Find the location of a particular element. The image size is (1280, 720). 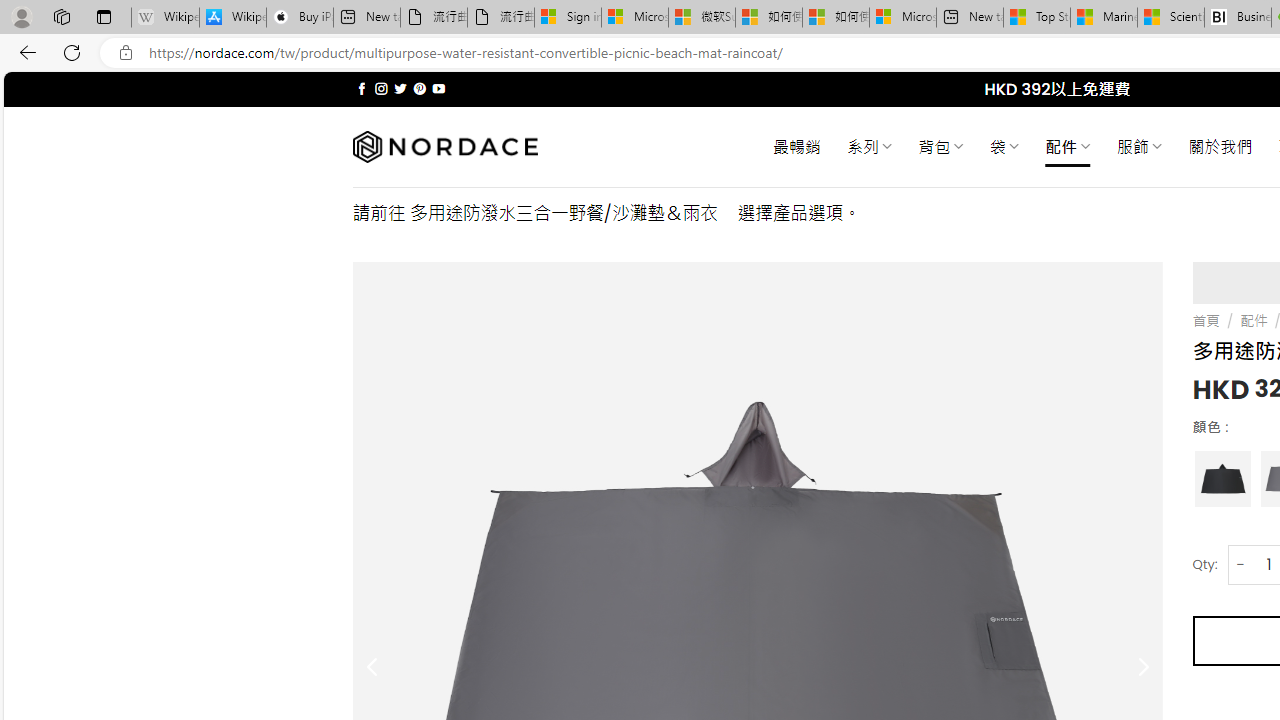

Follow on Facebook is located at coordinates (362, 88).